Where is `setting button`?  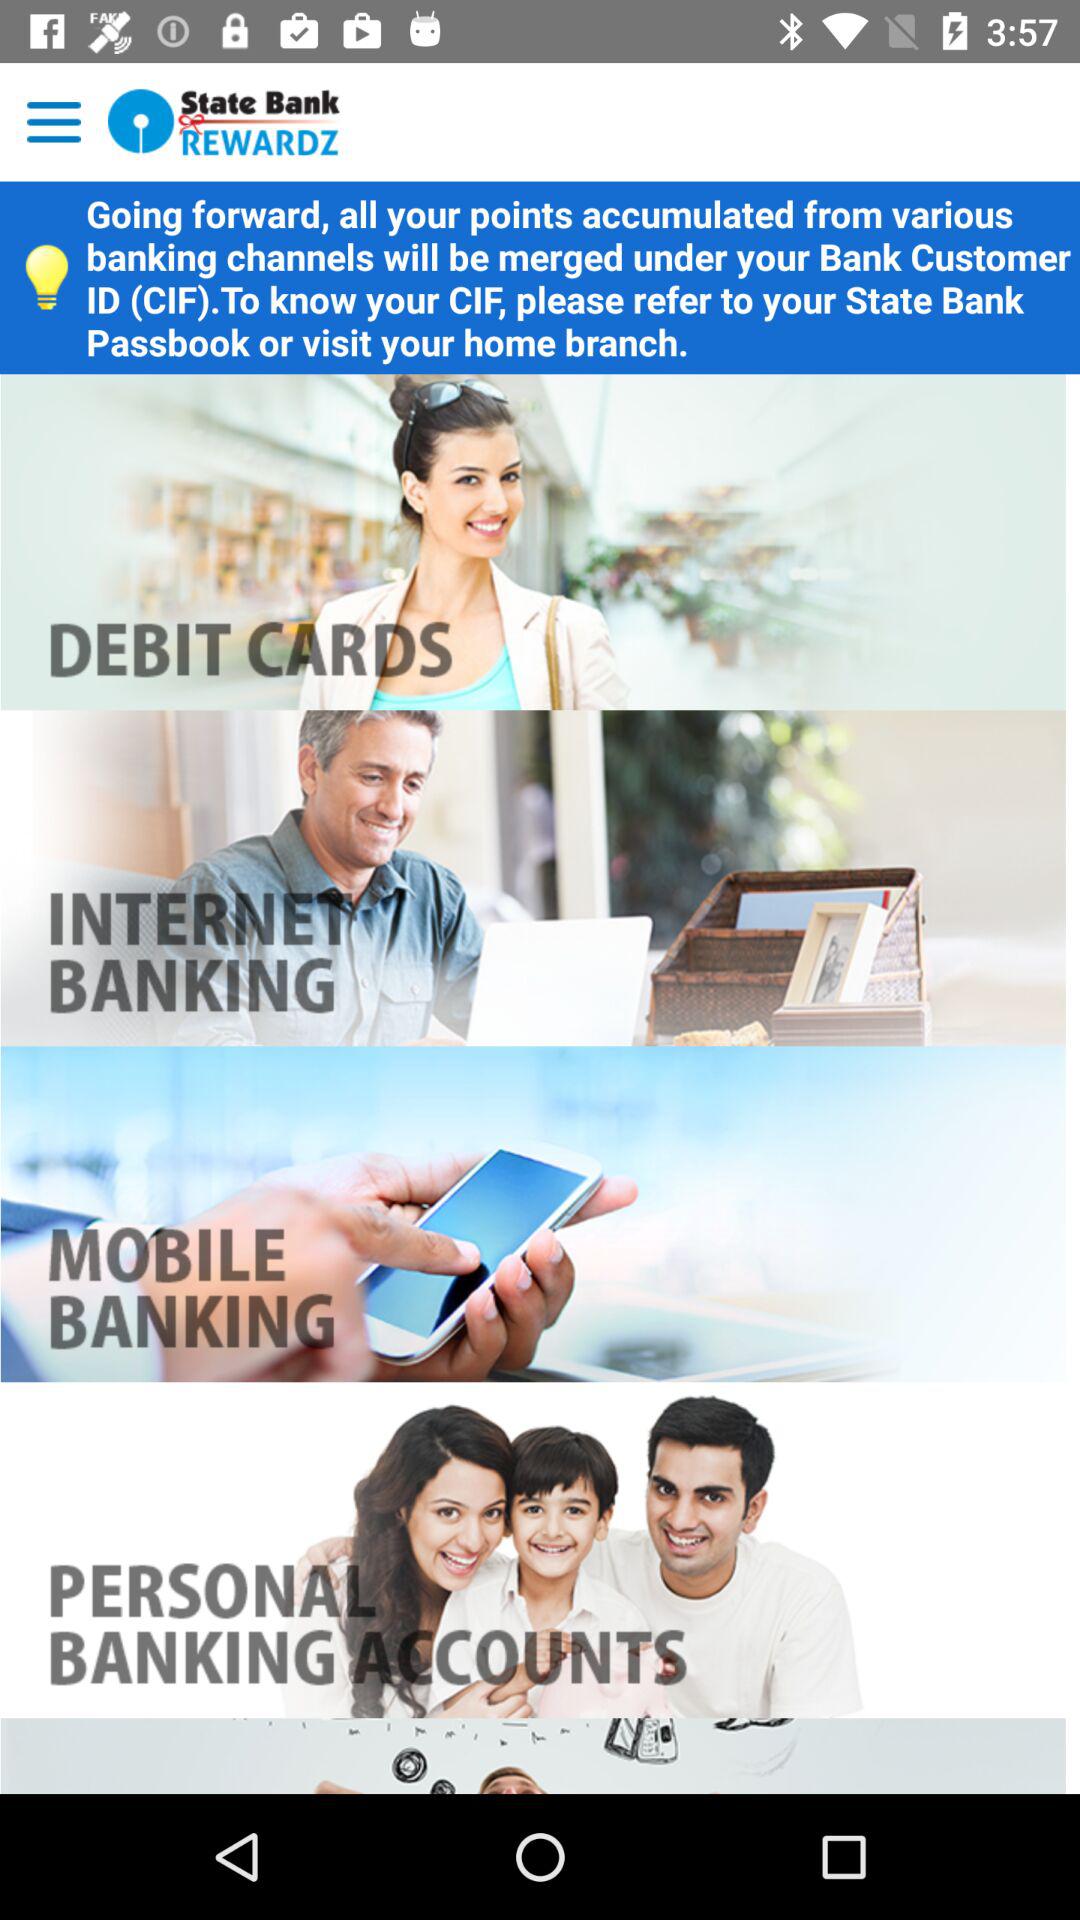
setting button is located at coordinates (54, 122).